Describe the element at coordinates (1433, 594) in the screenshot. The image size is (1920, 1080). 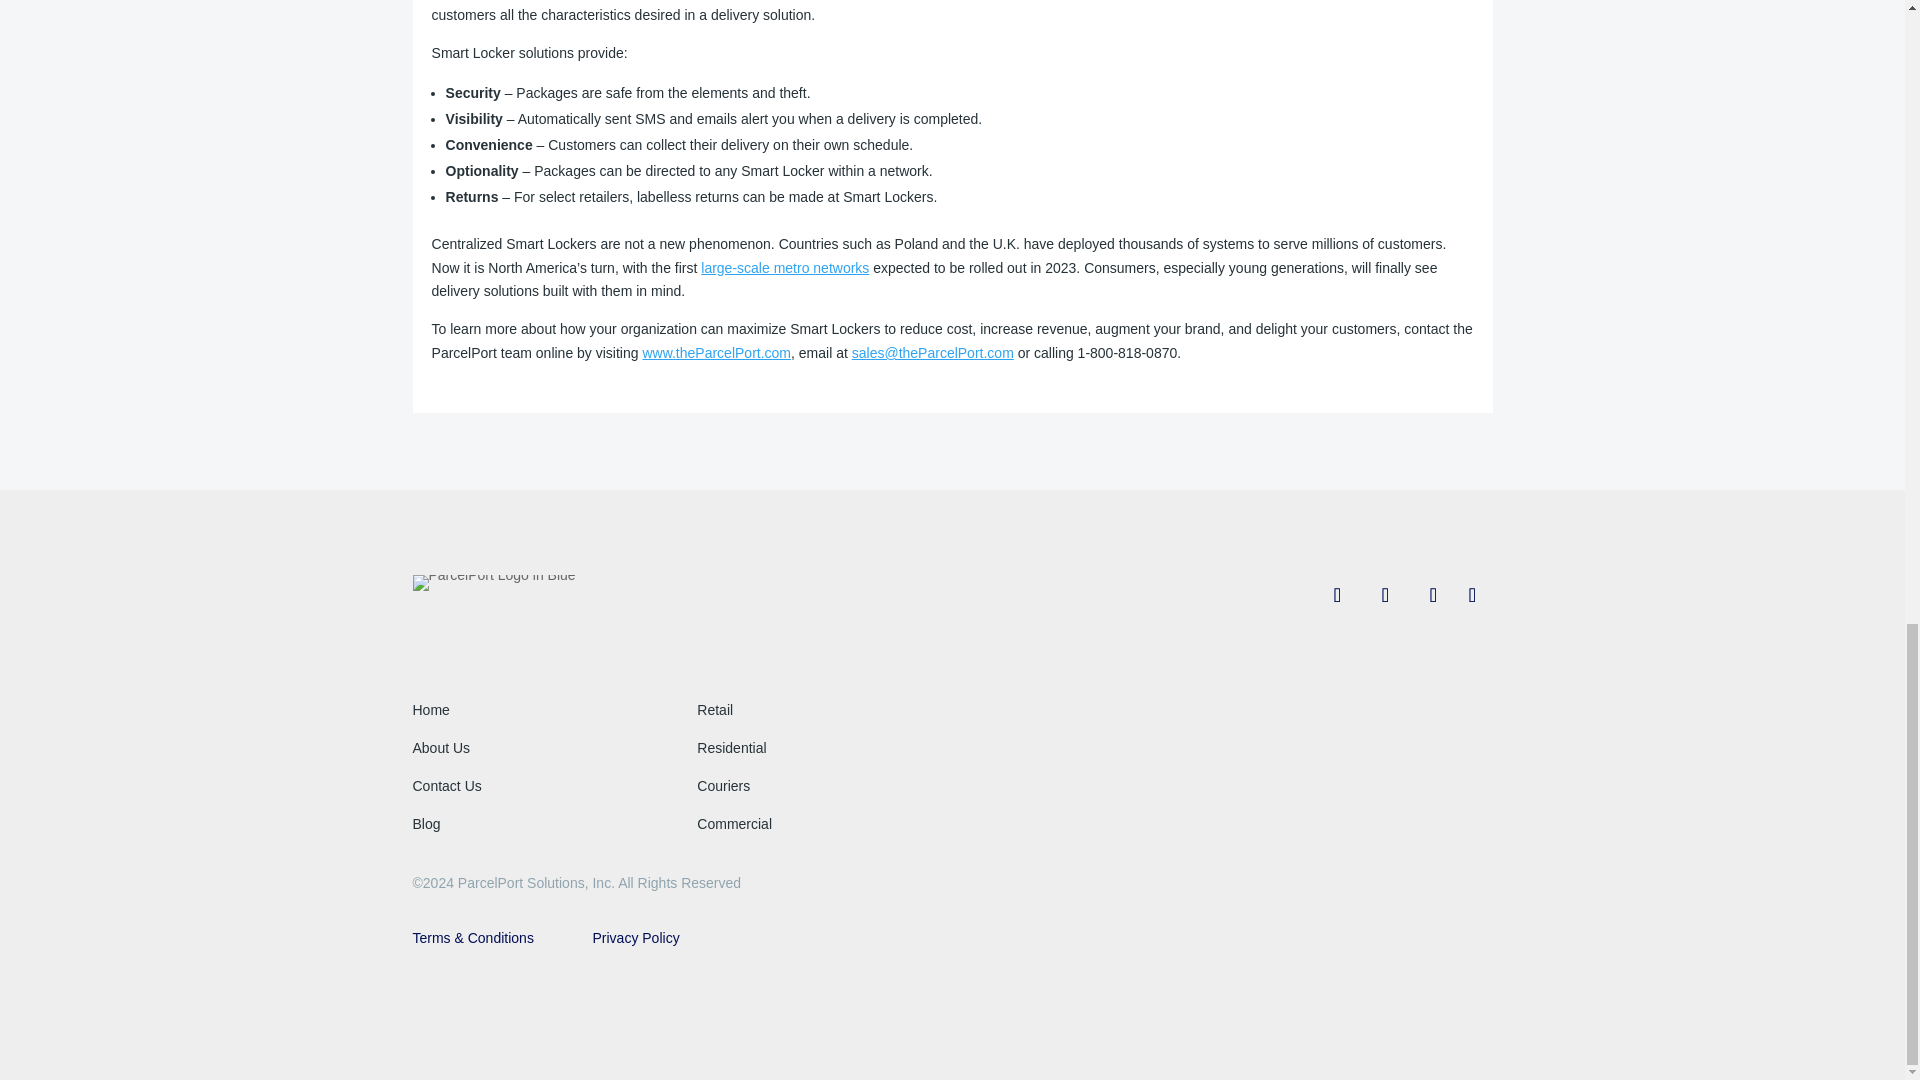
I see `Follow on Instagram` at that location.